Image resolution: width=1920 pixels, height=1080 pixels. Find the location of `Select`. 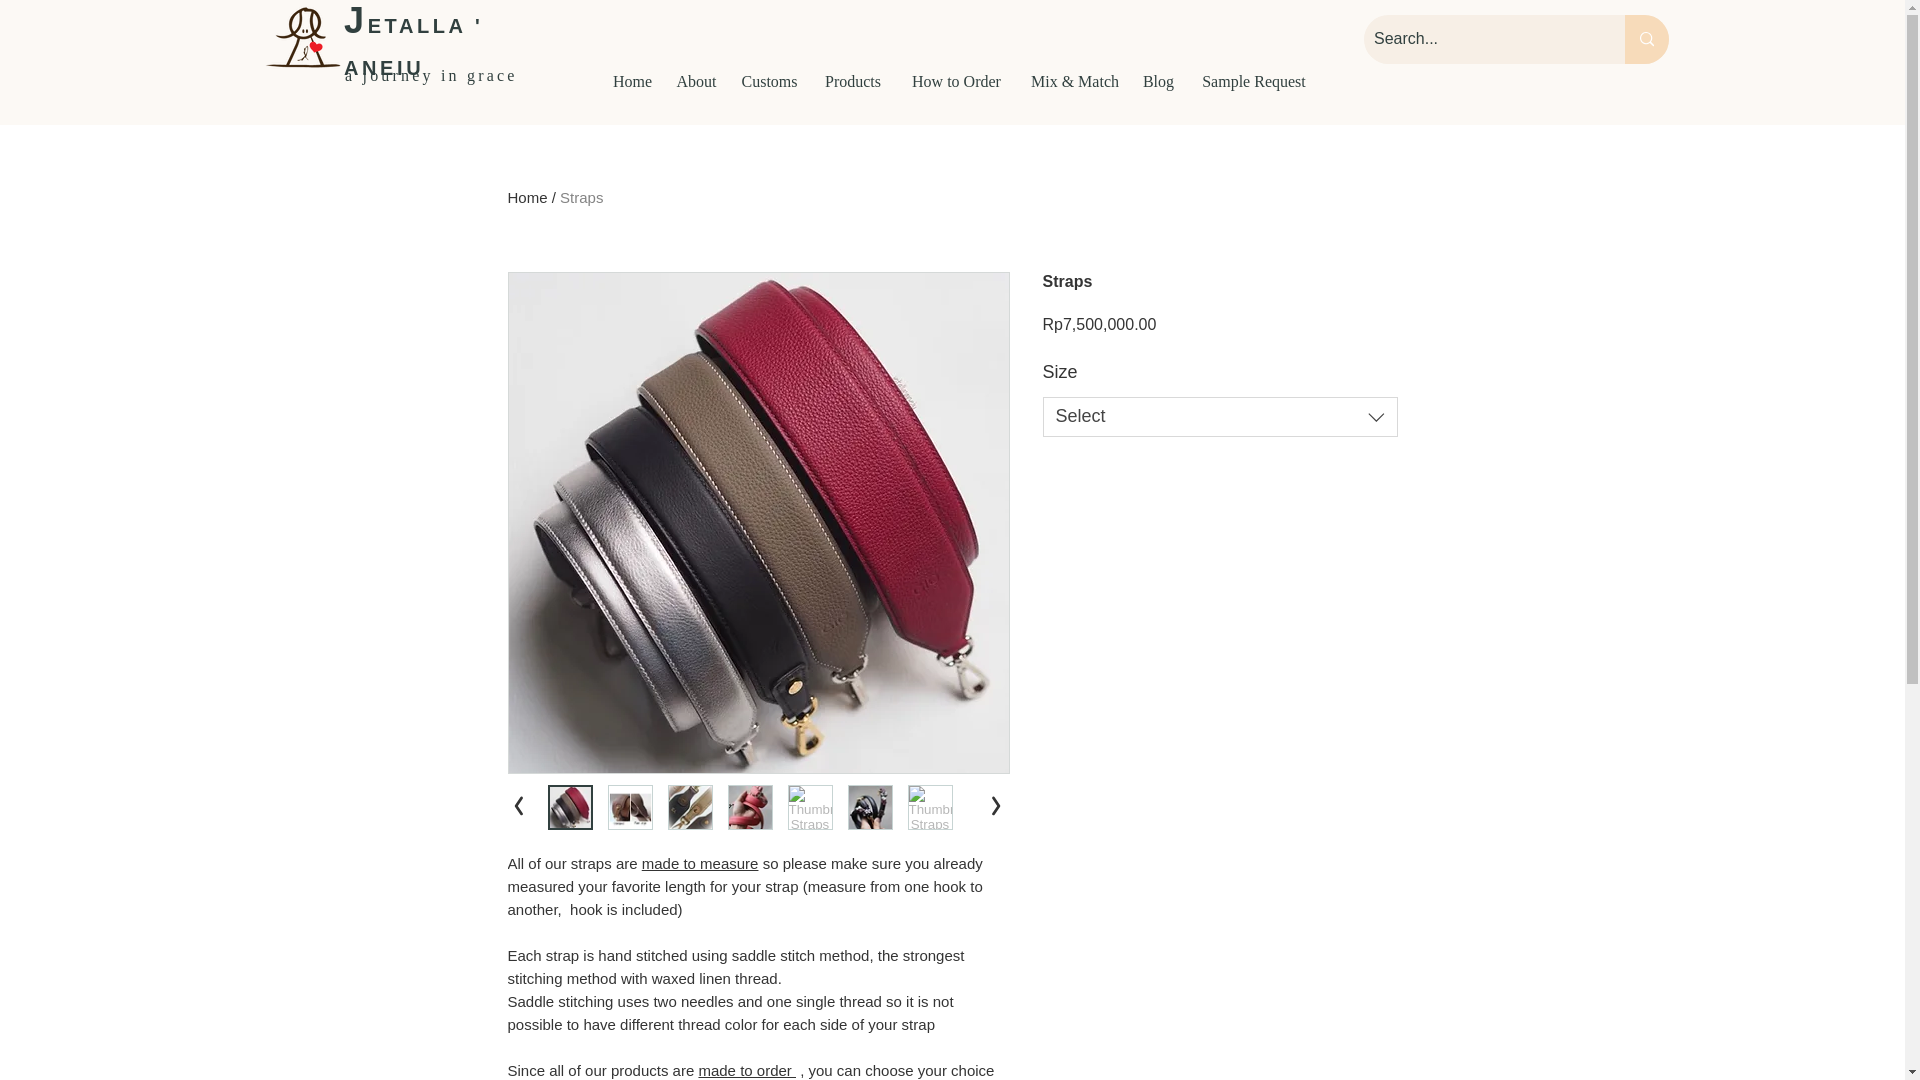

Select is located at coordinates (1220, 417).